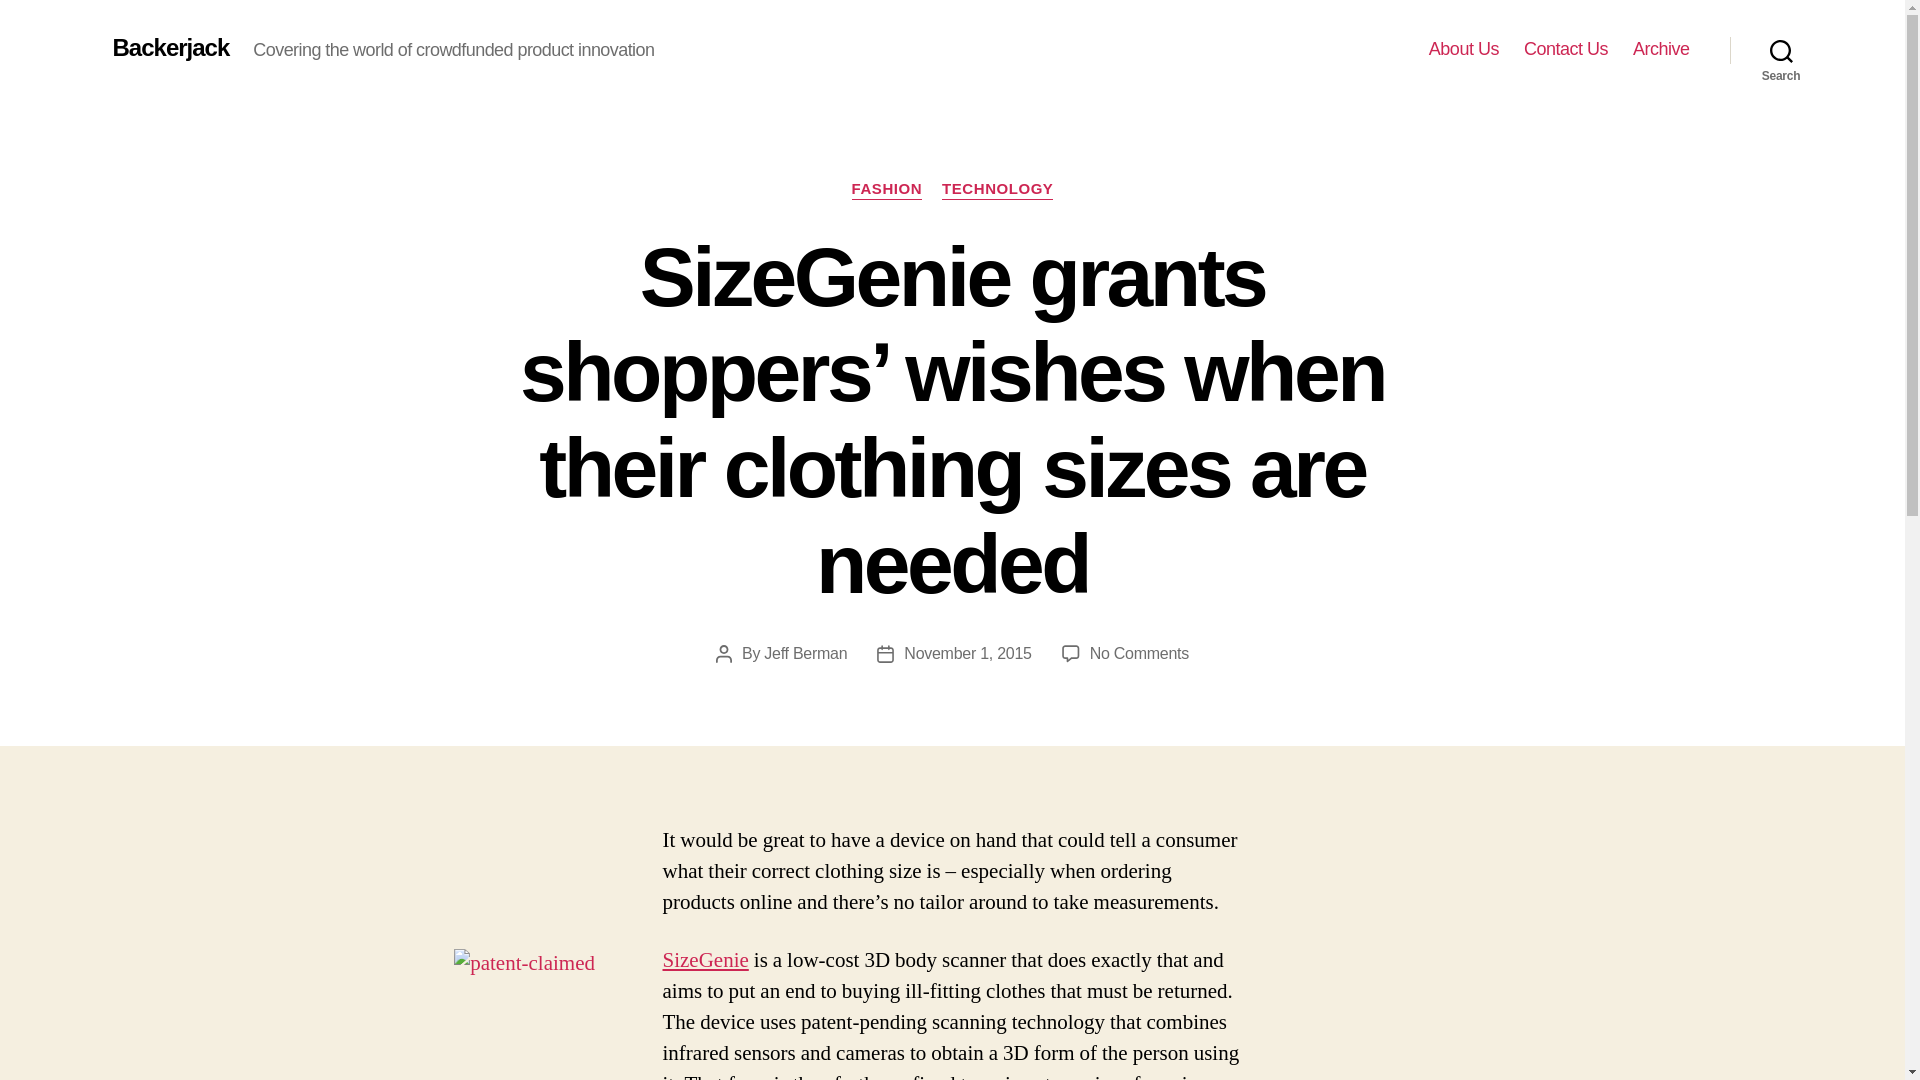 The image size is (1920, 1080). What do you see at coordinates (888, 190) in the screenshot?
I see `FASHION` at bounding box center [888, 190].